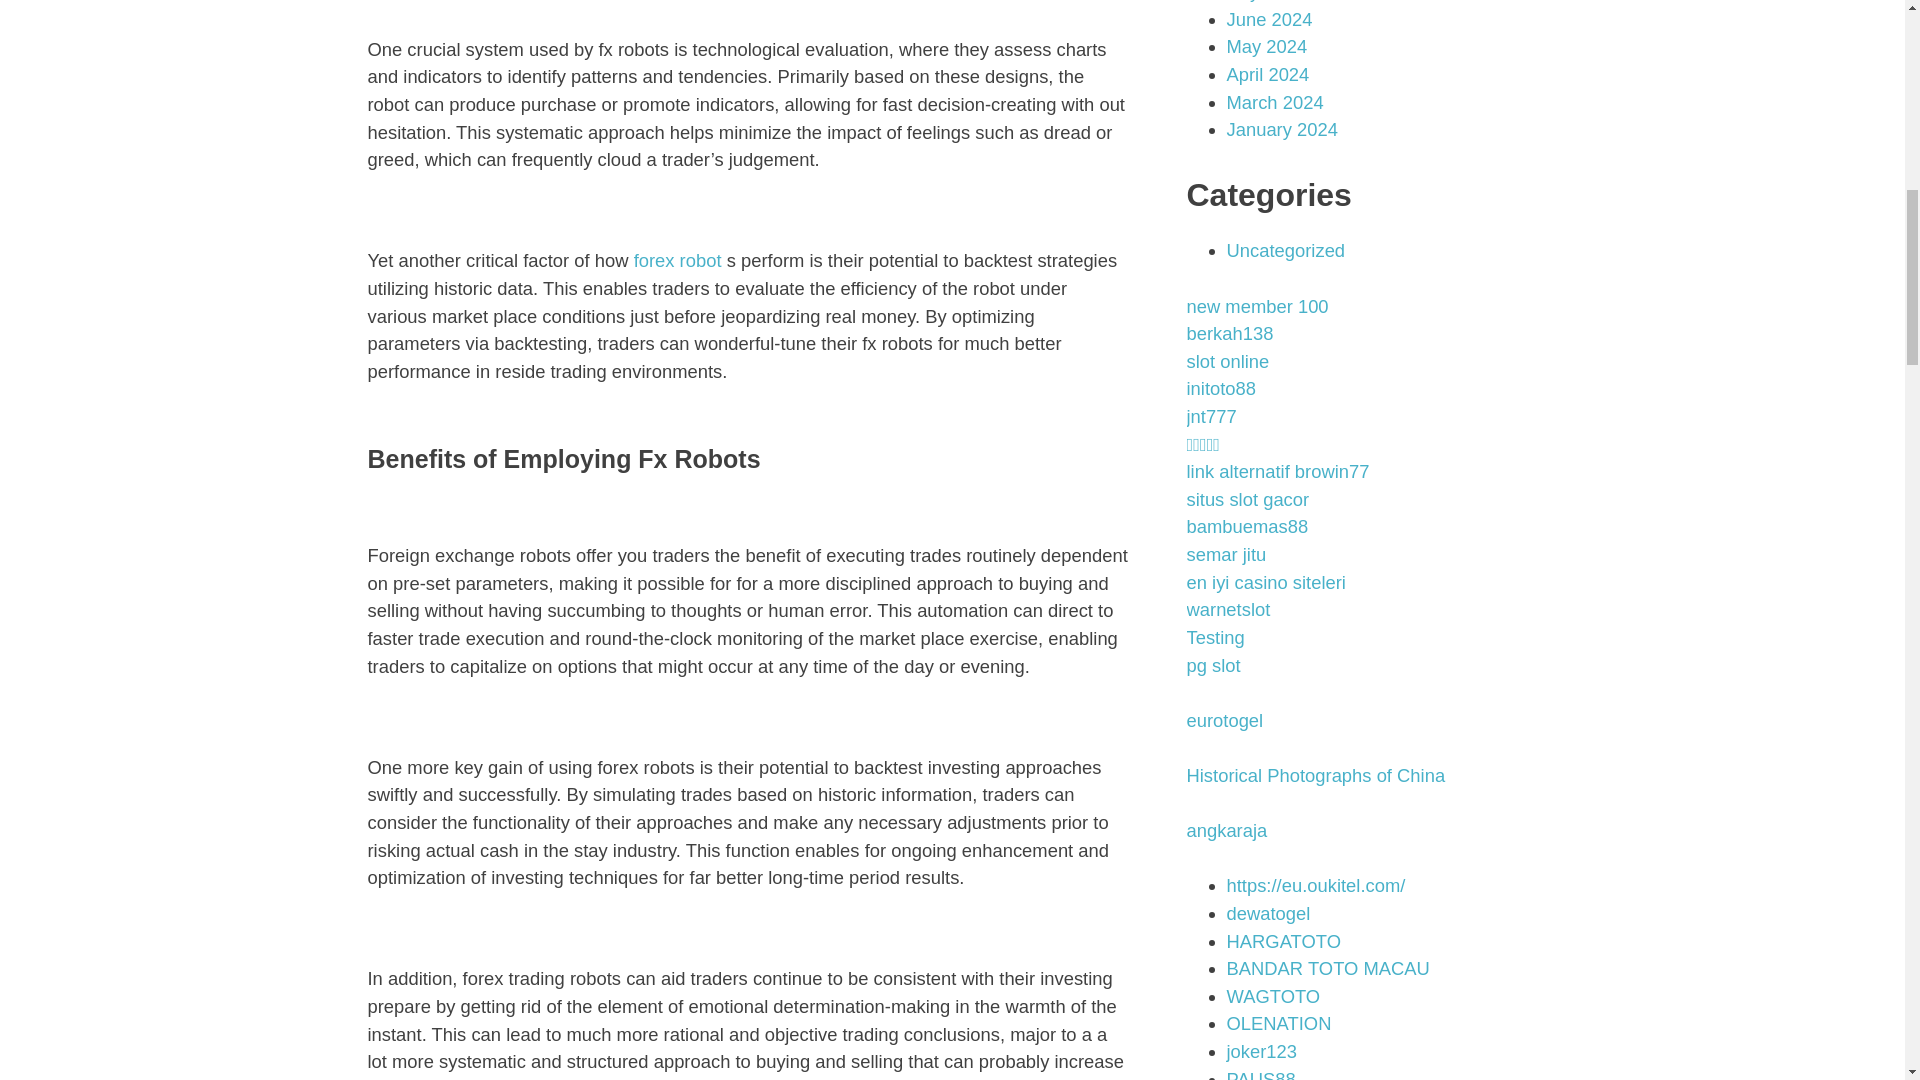  Describe the element at coordinates (1248, 499) in the screenshot. I see `situs slot gacor` at that location.